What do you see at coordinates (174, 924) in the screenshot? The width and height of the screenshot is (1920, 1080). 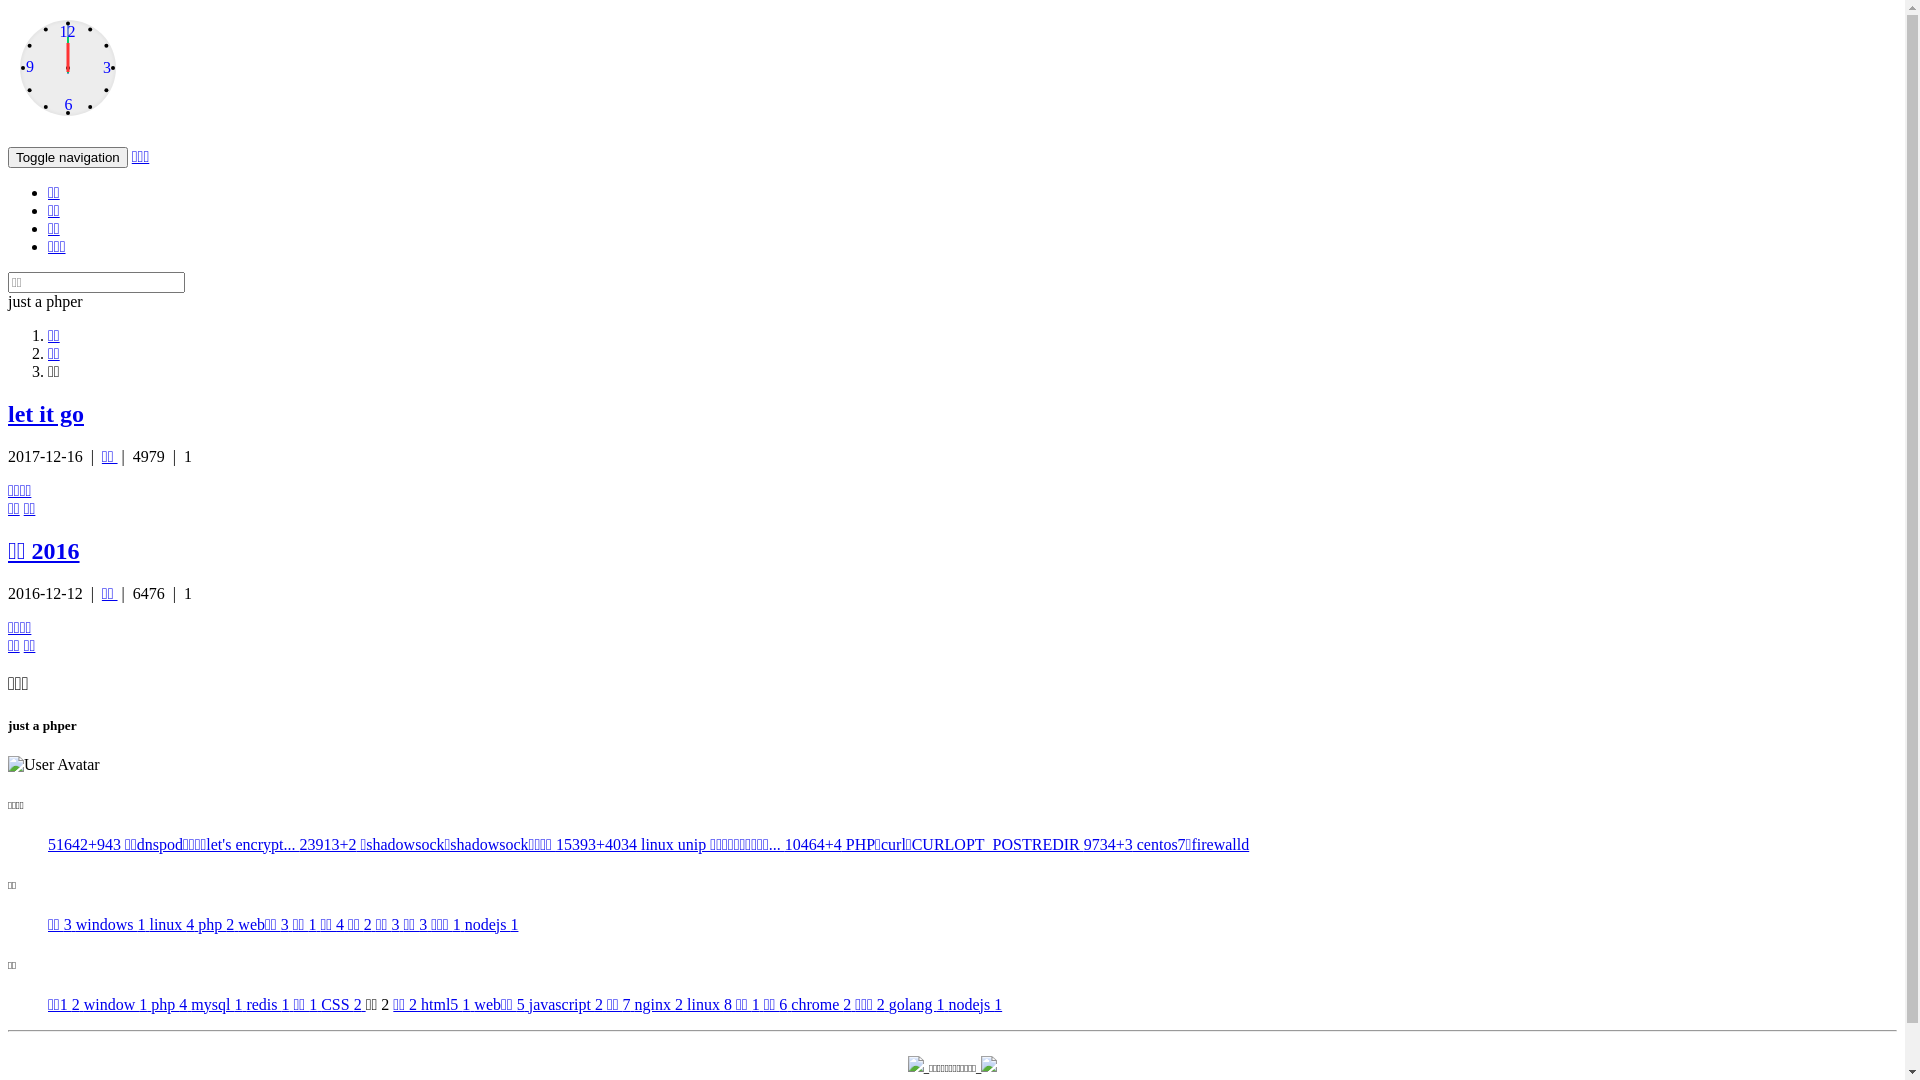 I see `linux 4` at bounding box center [174, 924].